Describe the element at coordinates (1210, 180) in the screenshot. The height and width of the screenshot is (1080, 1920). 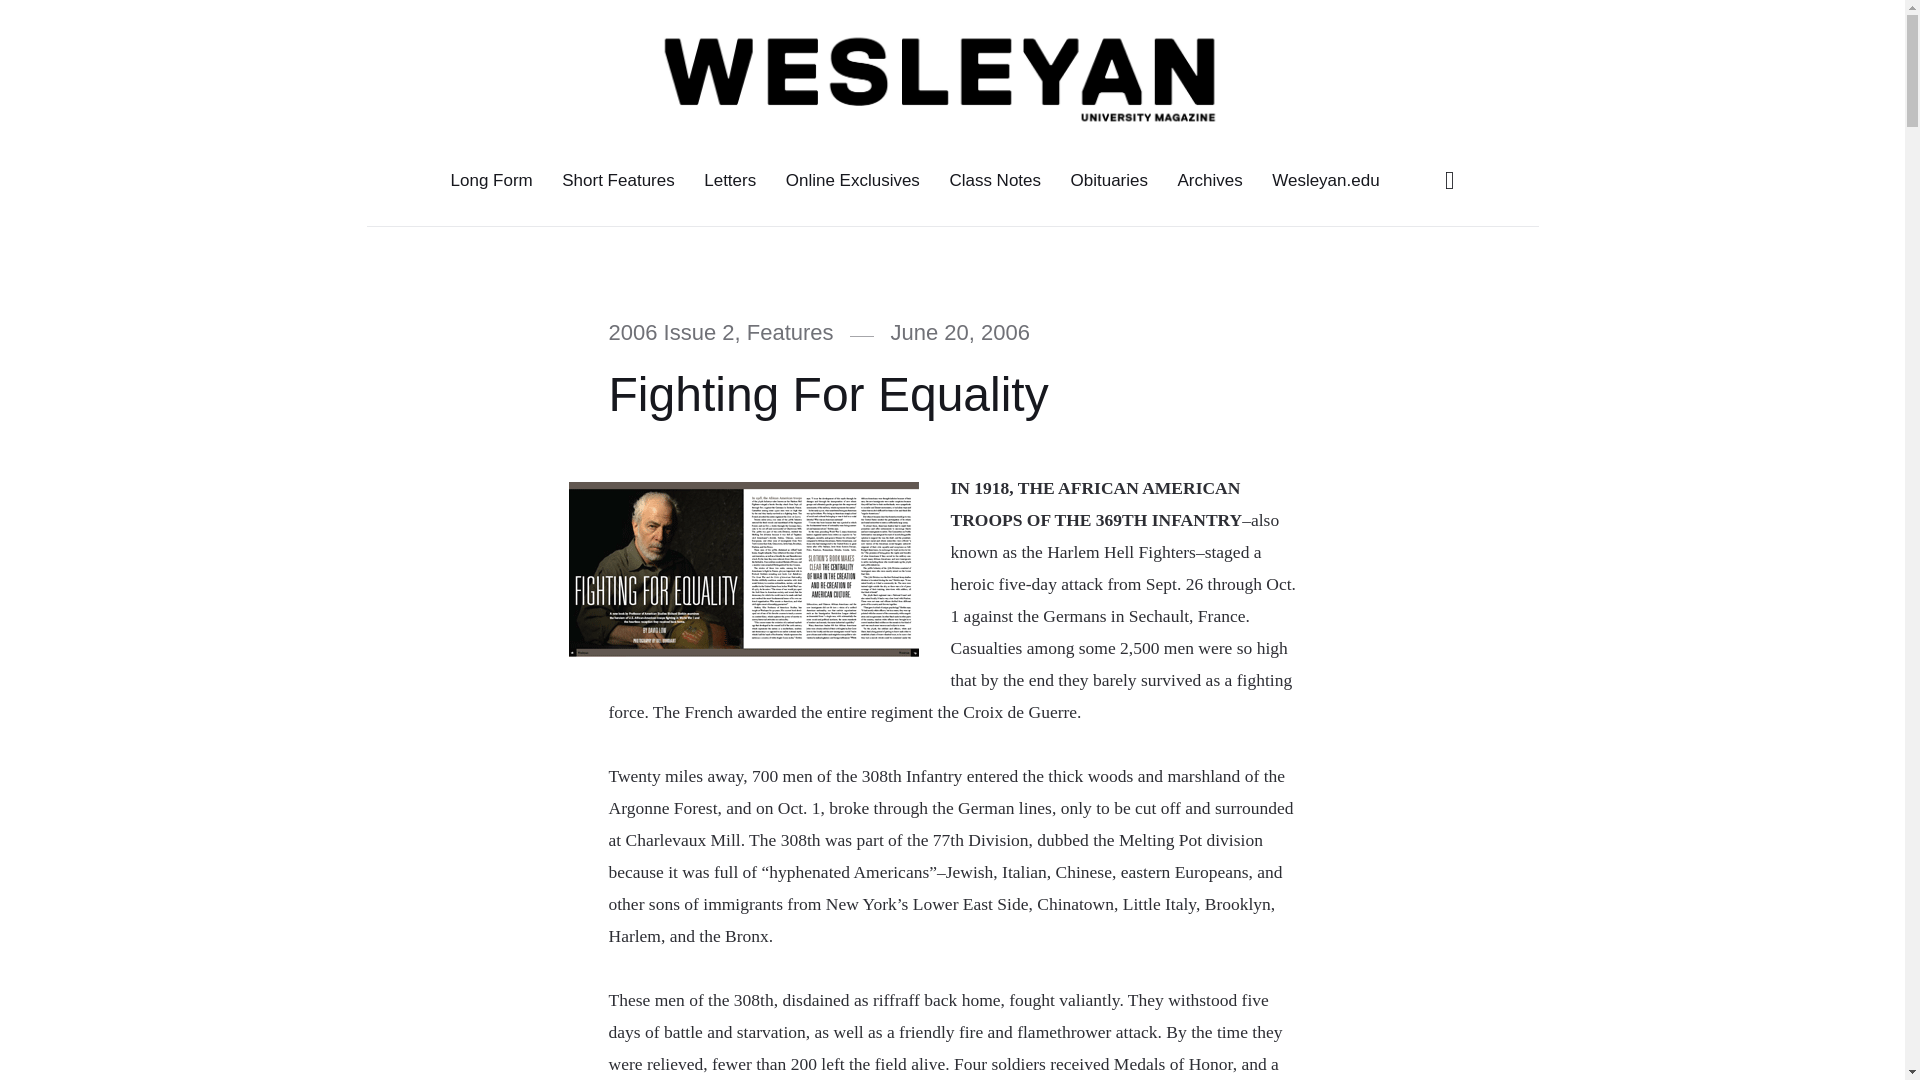
I see `Archives` at that location.